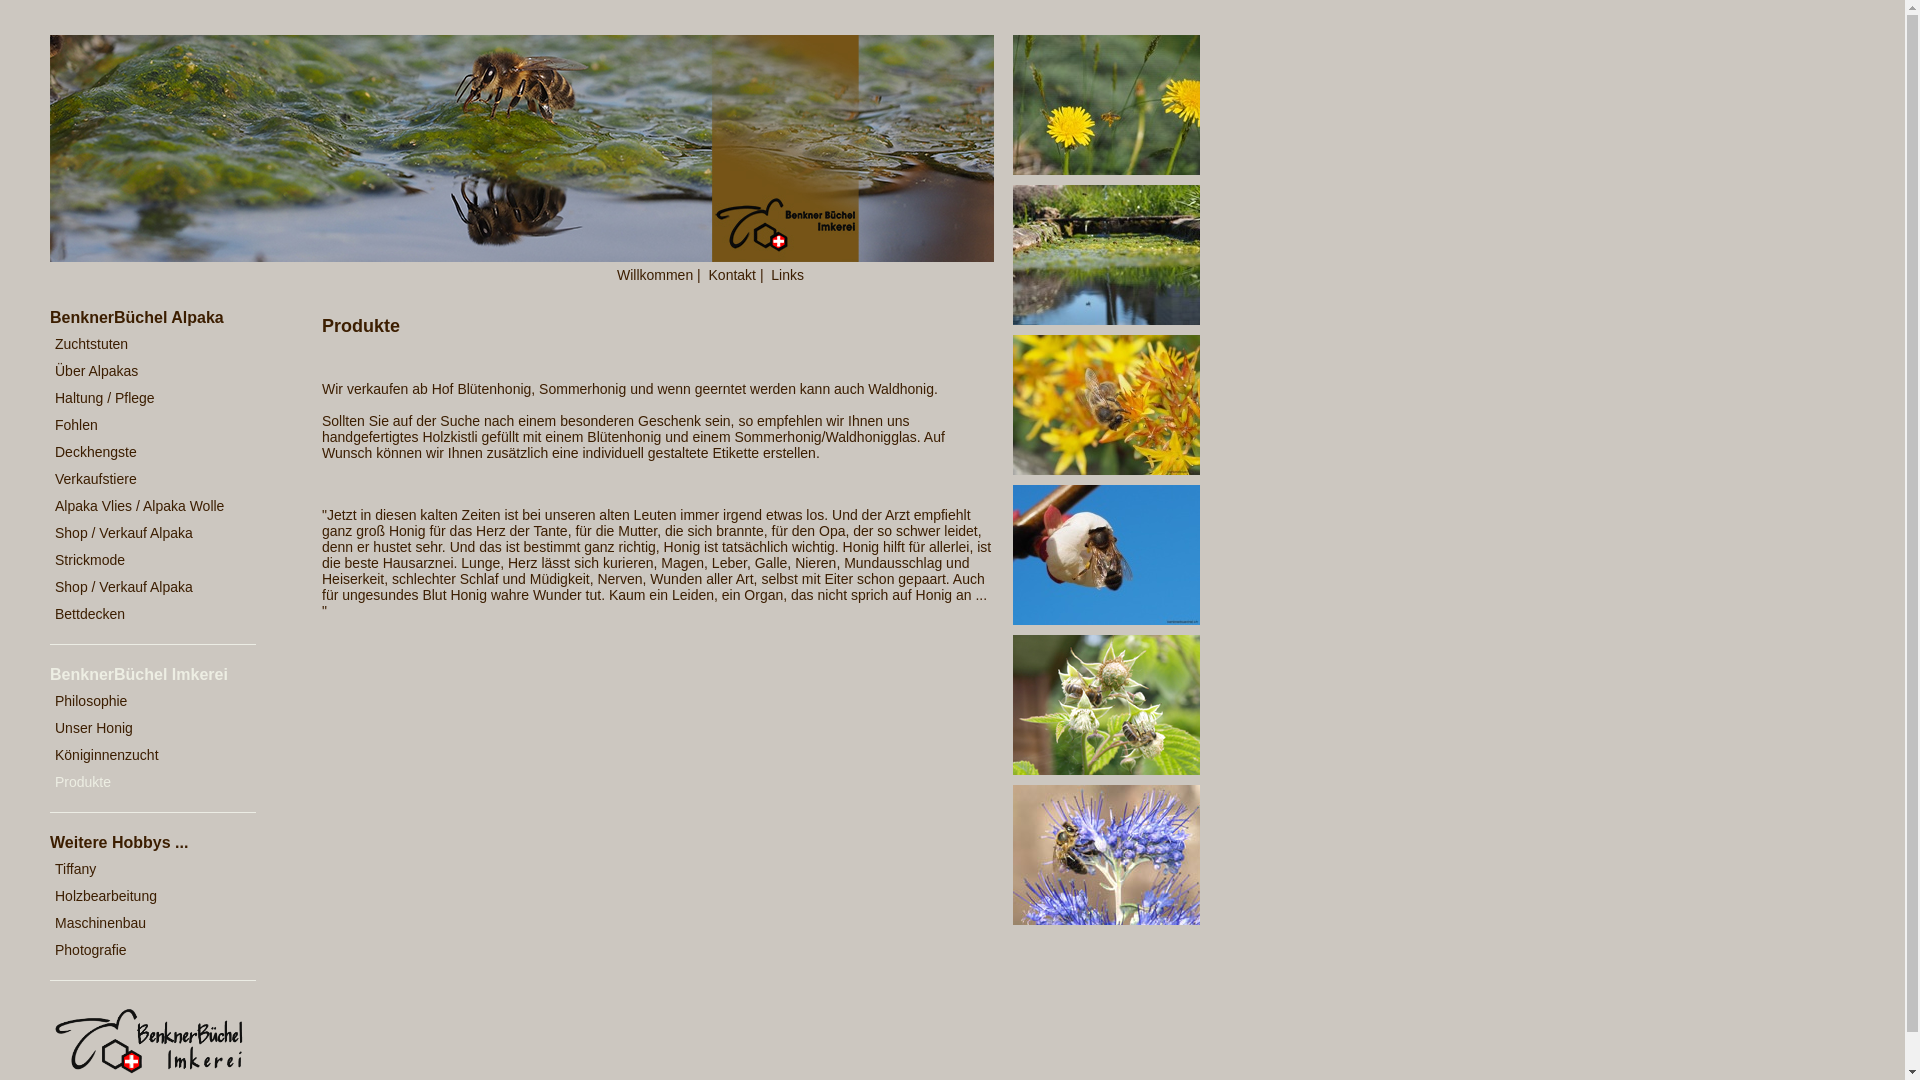 This screenshot has height=1080, width=1920. Describe the element at coordinates (145, 950) in the screenshot. I see `Photografie` at that location.